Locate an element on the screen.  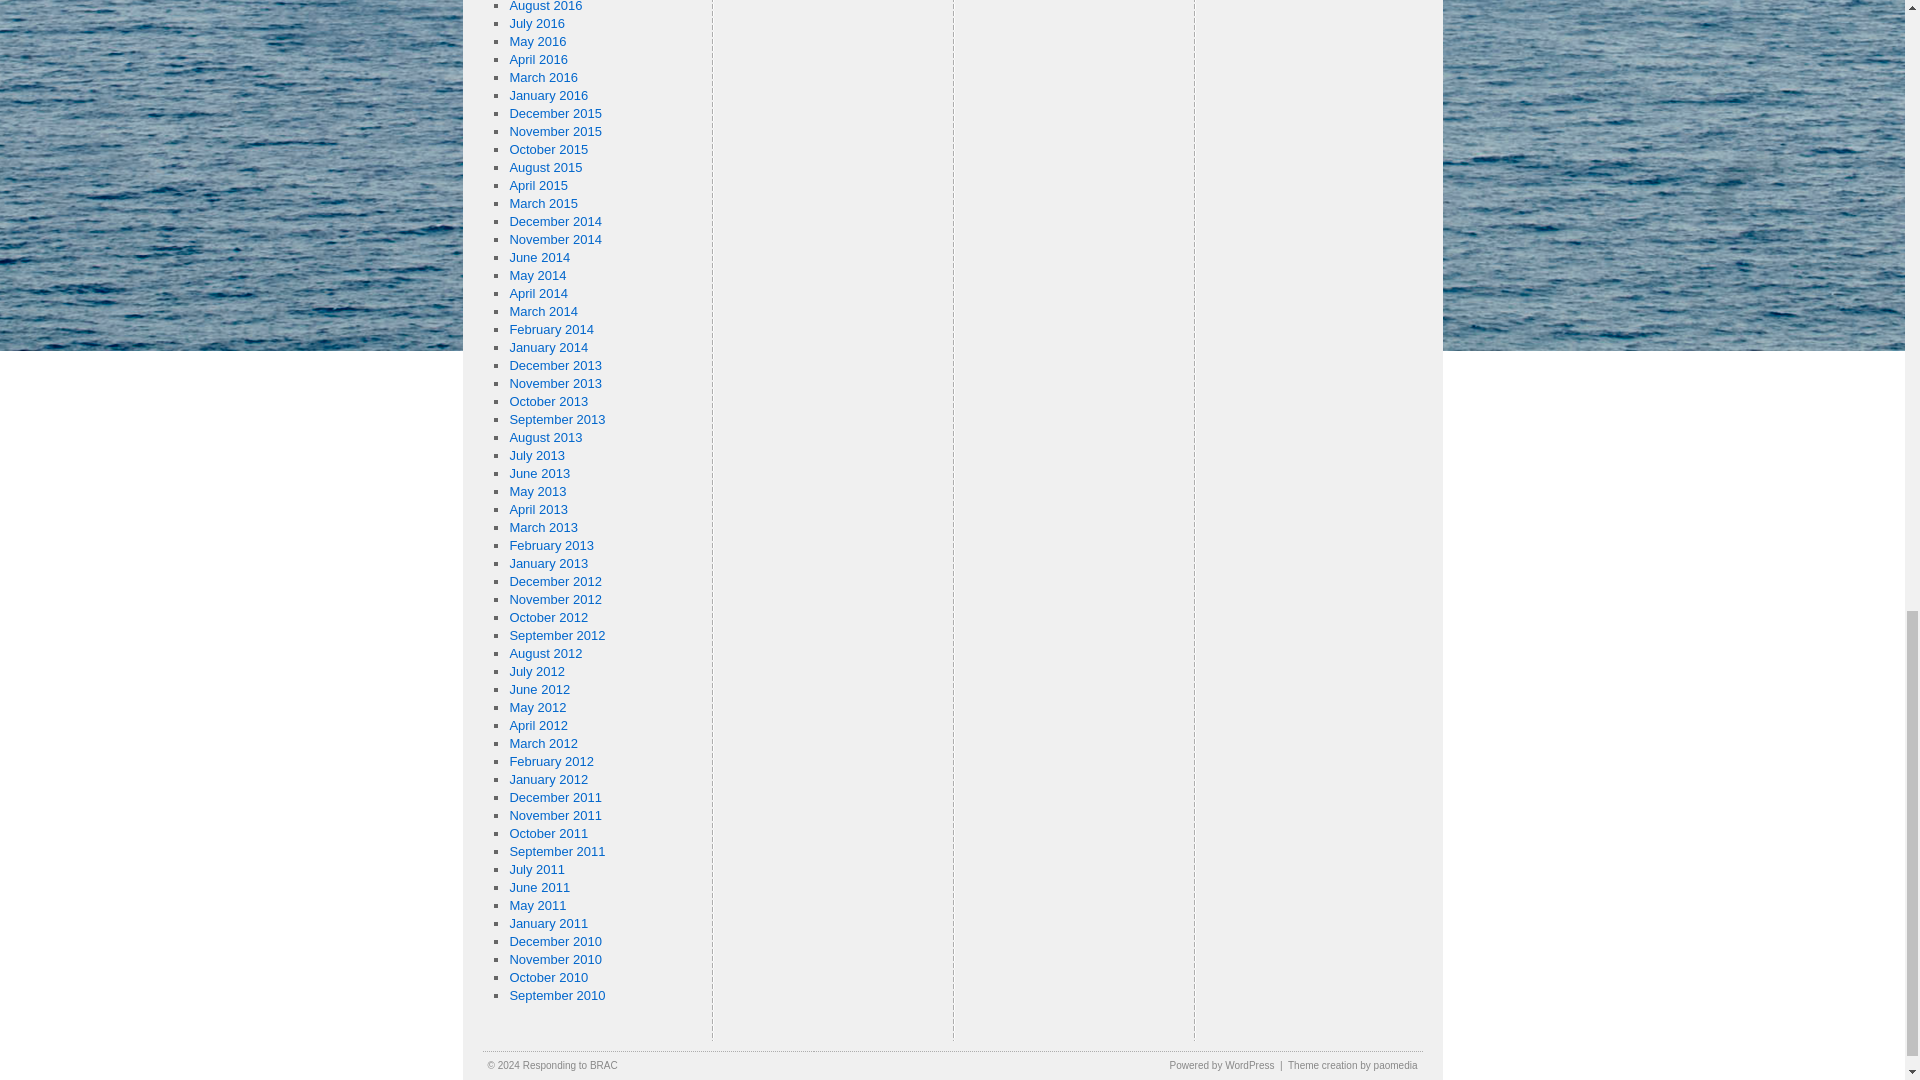
Responding to BRAC is located at coordinates (570, 1065).